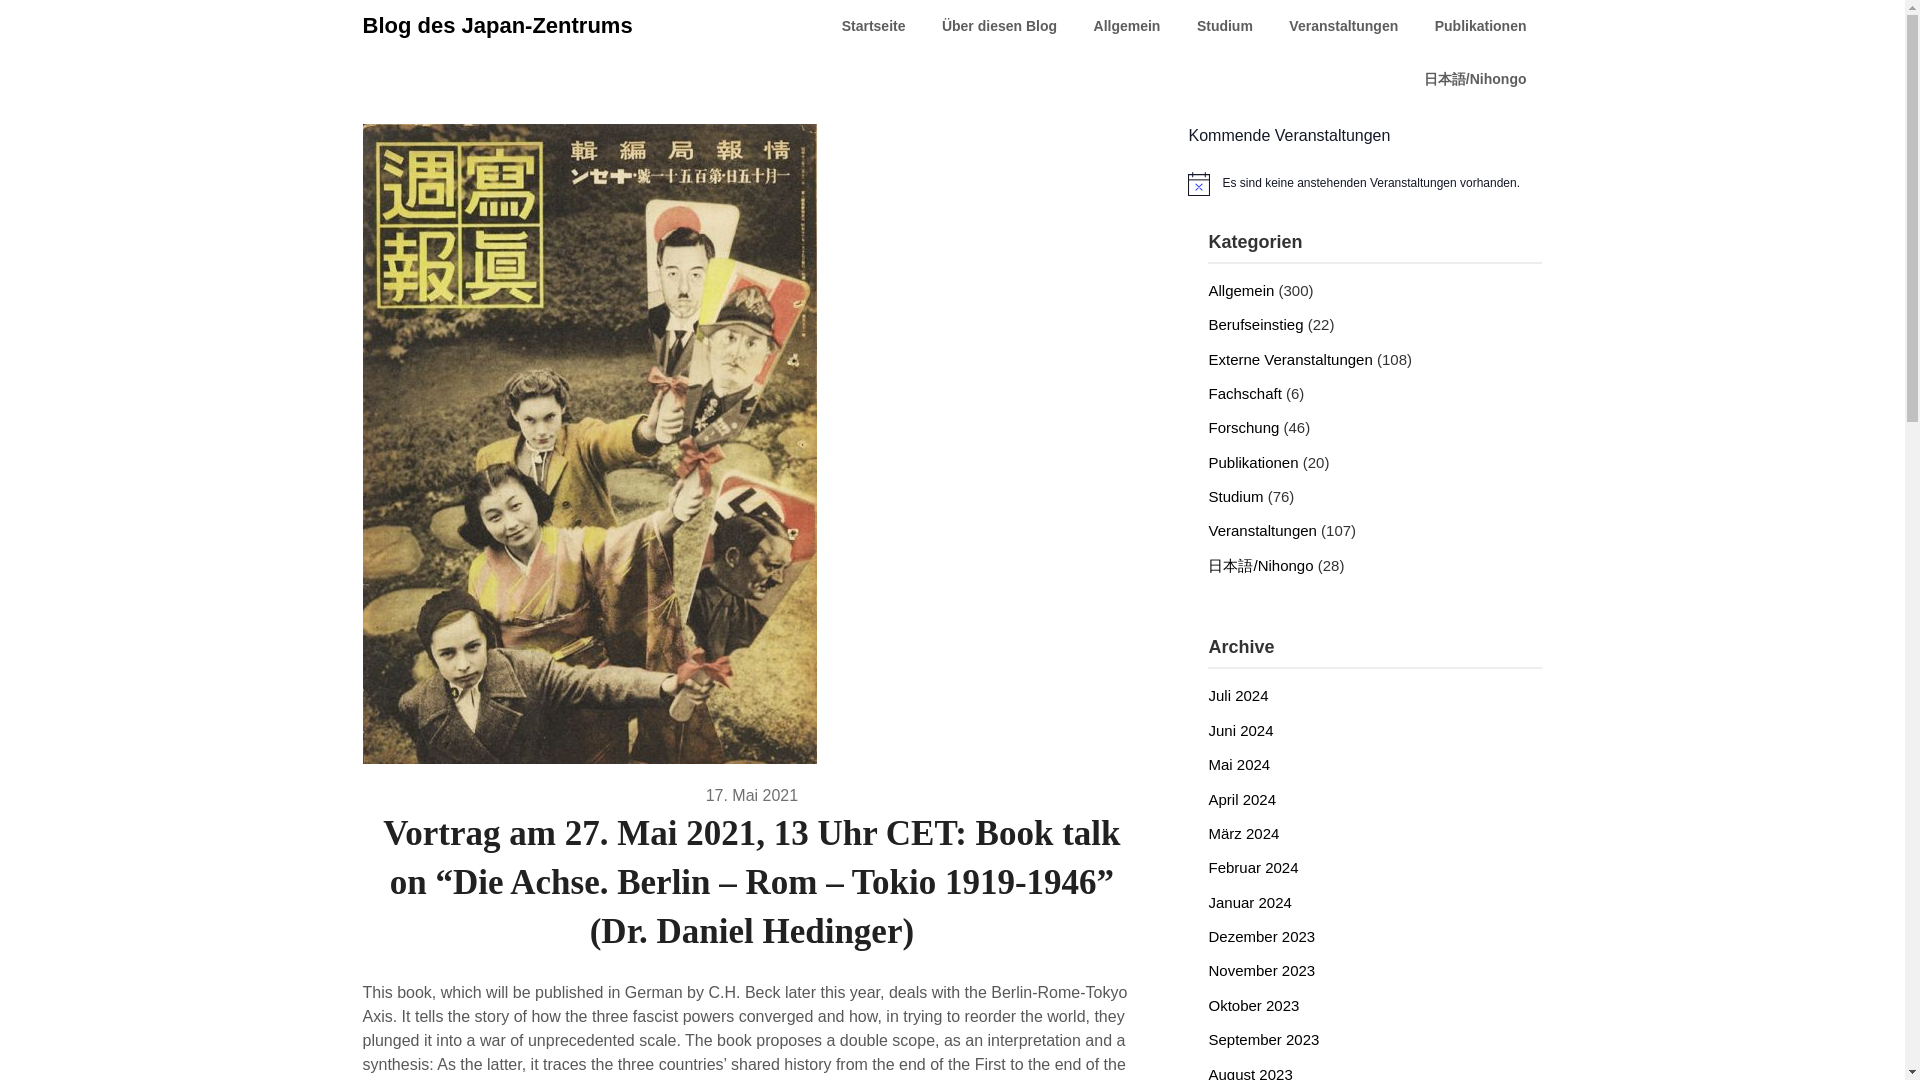 Image resolution: width=1920 pixels, height=1080 pixels. I want to click on Januar 2024, so click(1248, 902).